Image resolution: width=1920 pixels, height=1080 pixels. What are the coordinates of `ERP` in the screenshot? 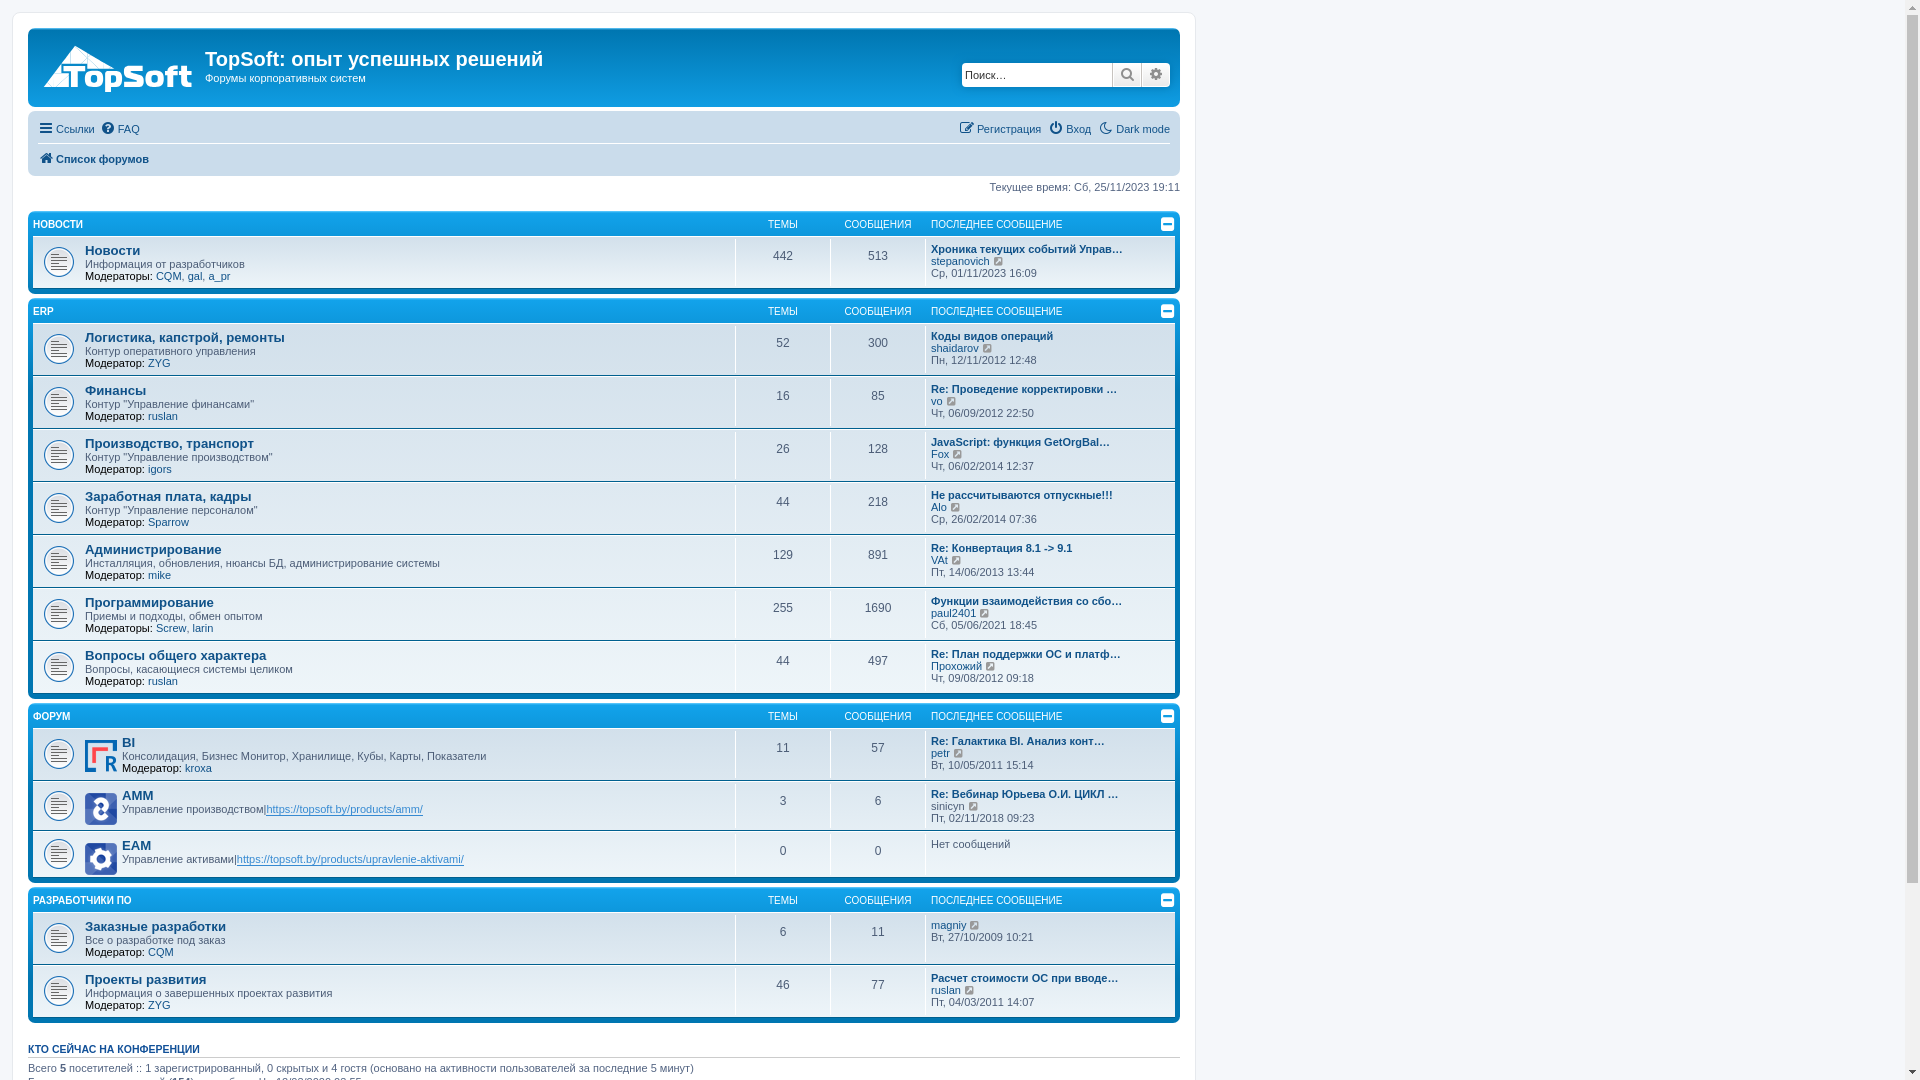 It's located at (44, 312).